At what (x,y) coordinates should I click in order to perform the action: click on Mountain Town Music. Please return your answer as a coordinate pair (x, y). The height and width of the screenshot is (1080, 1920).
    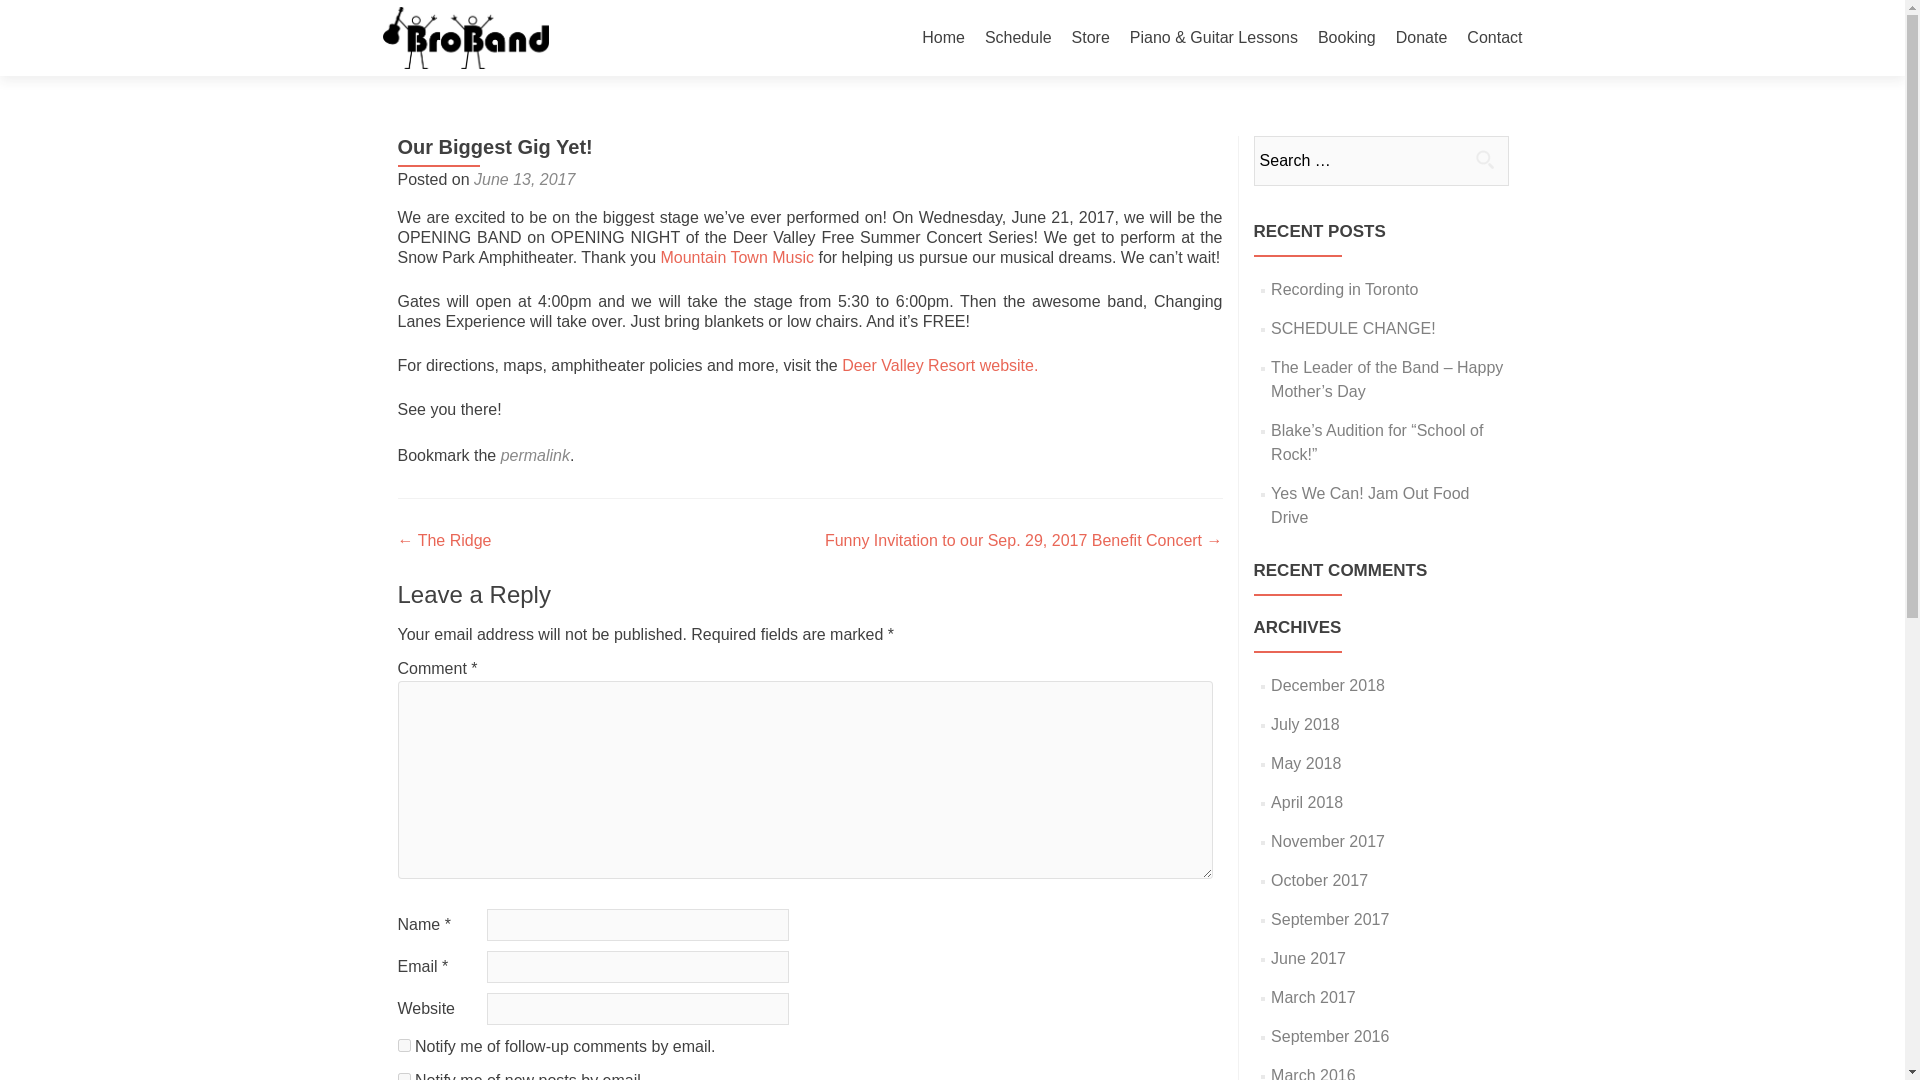
    Looking at the image, I should click on (737, 257).